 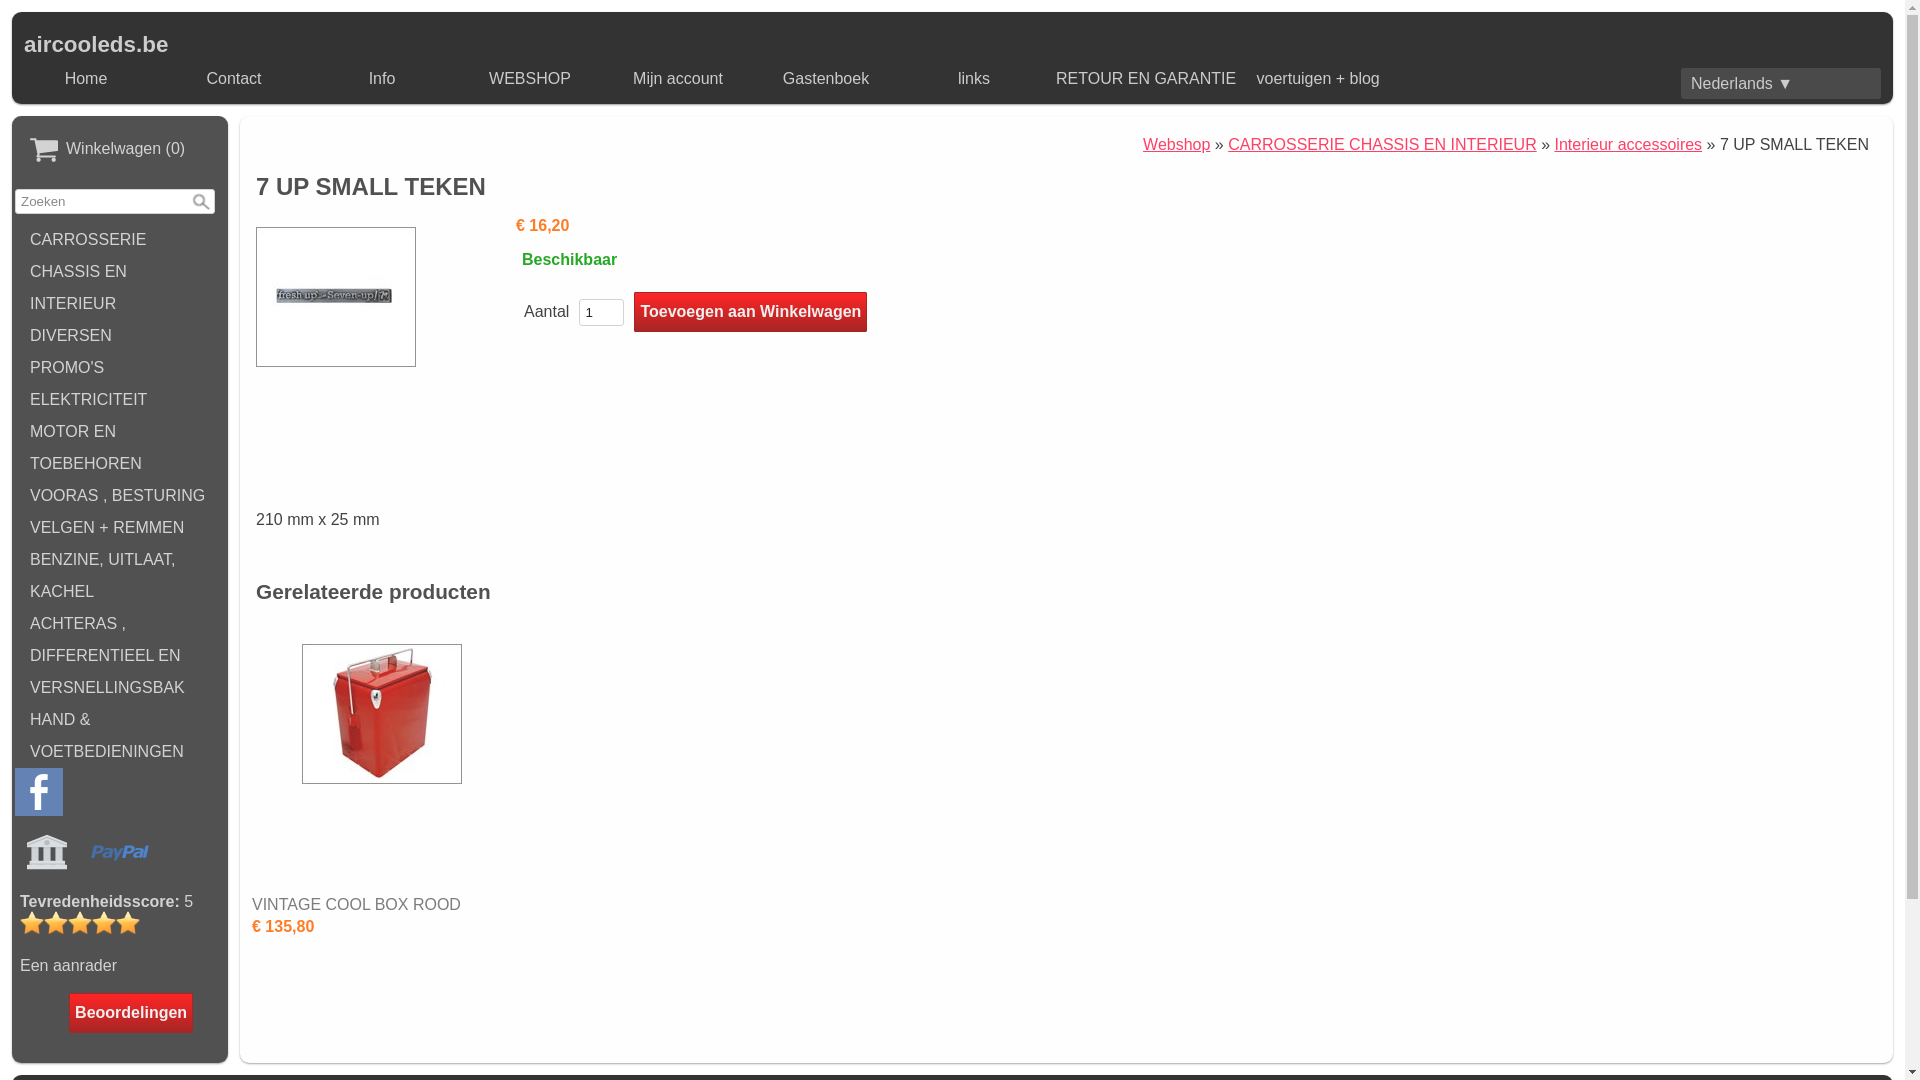 I want to click on DIVERSEN, so click(x=120, y=336).